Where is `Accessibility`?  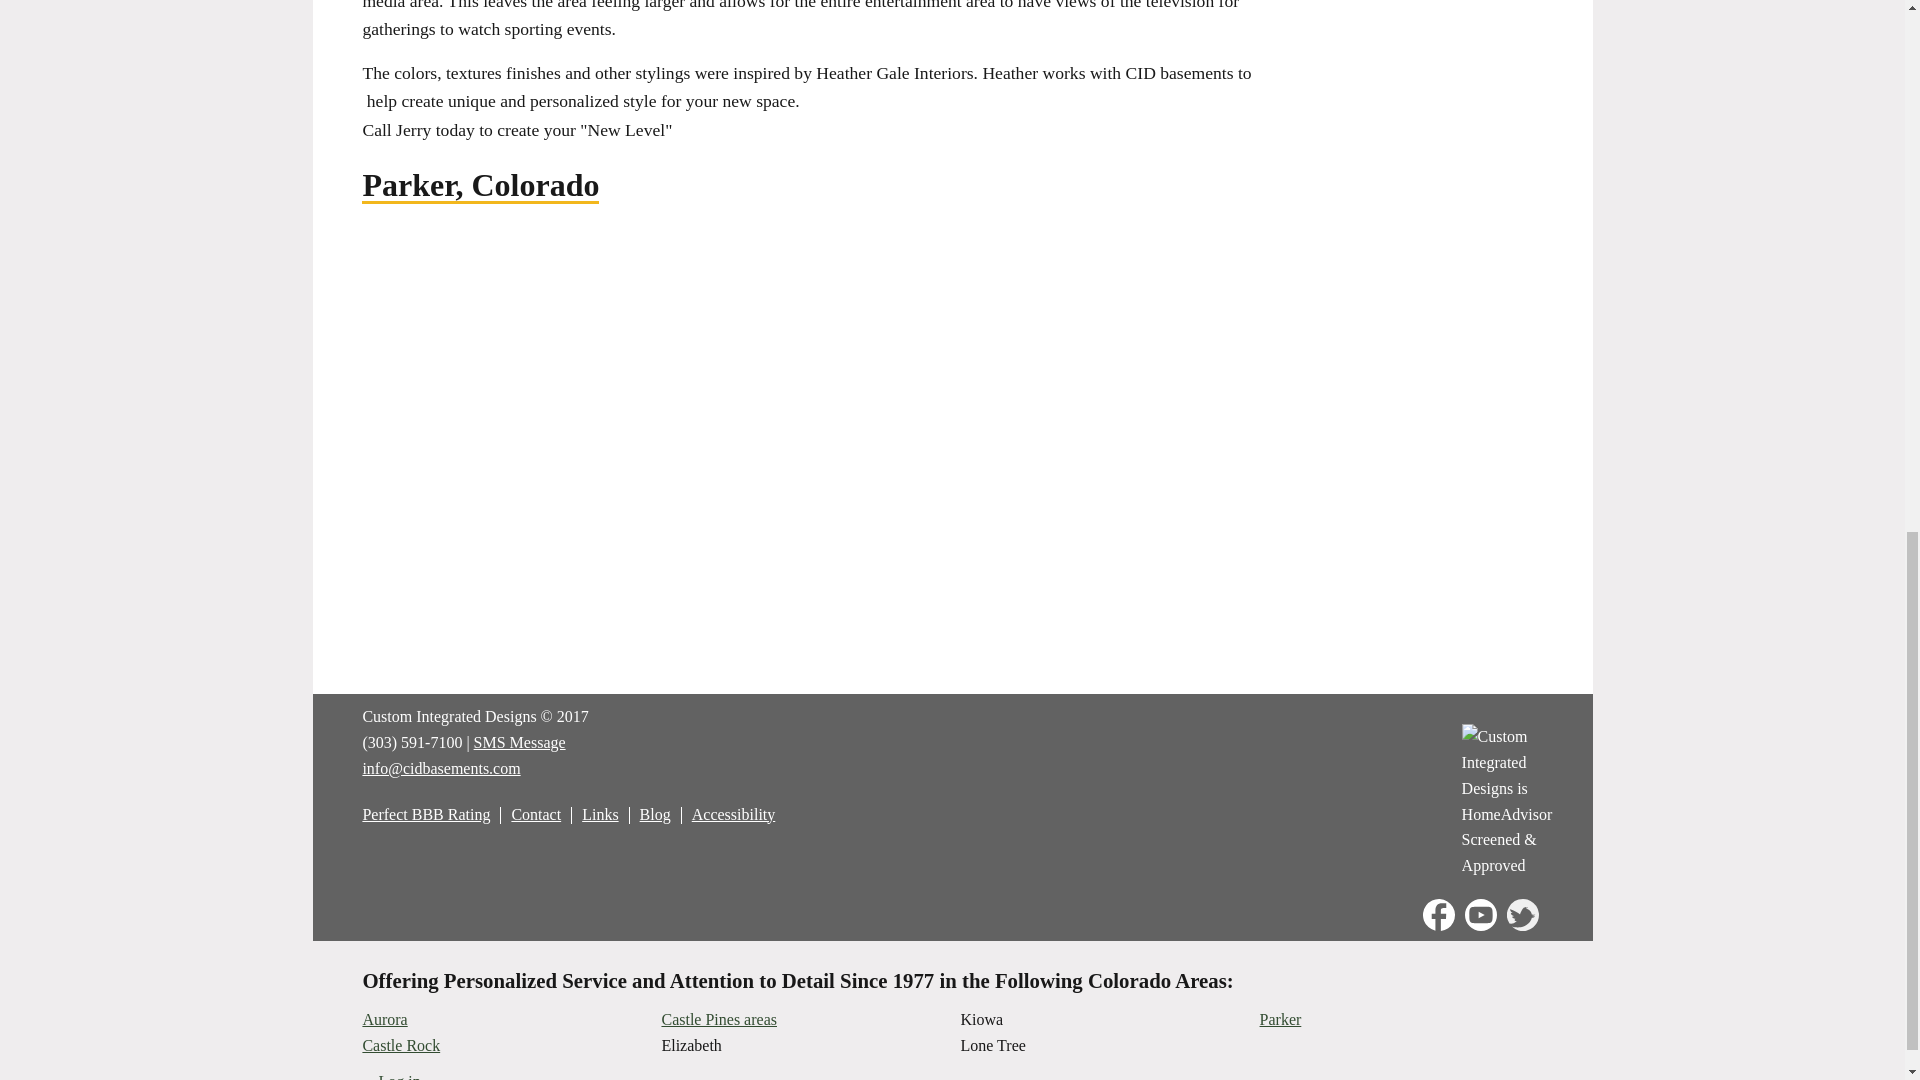 Accessibility is located at coordinates (733, 814).